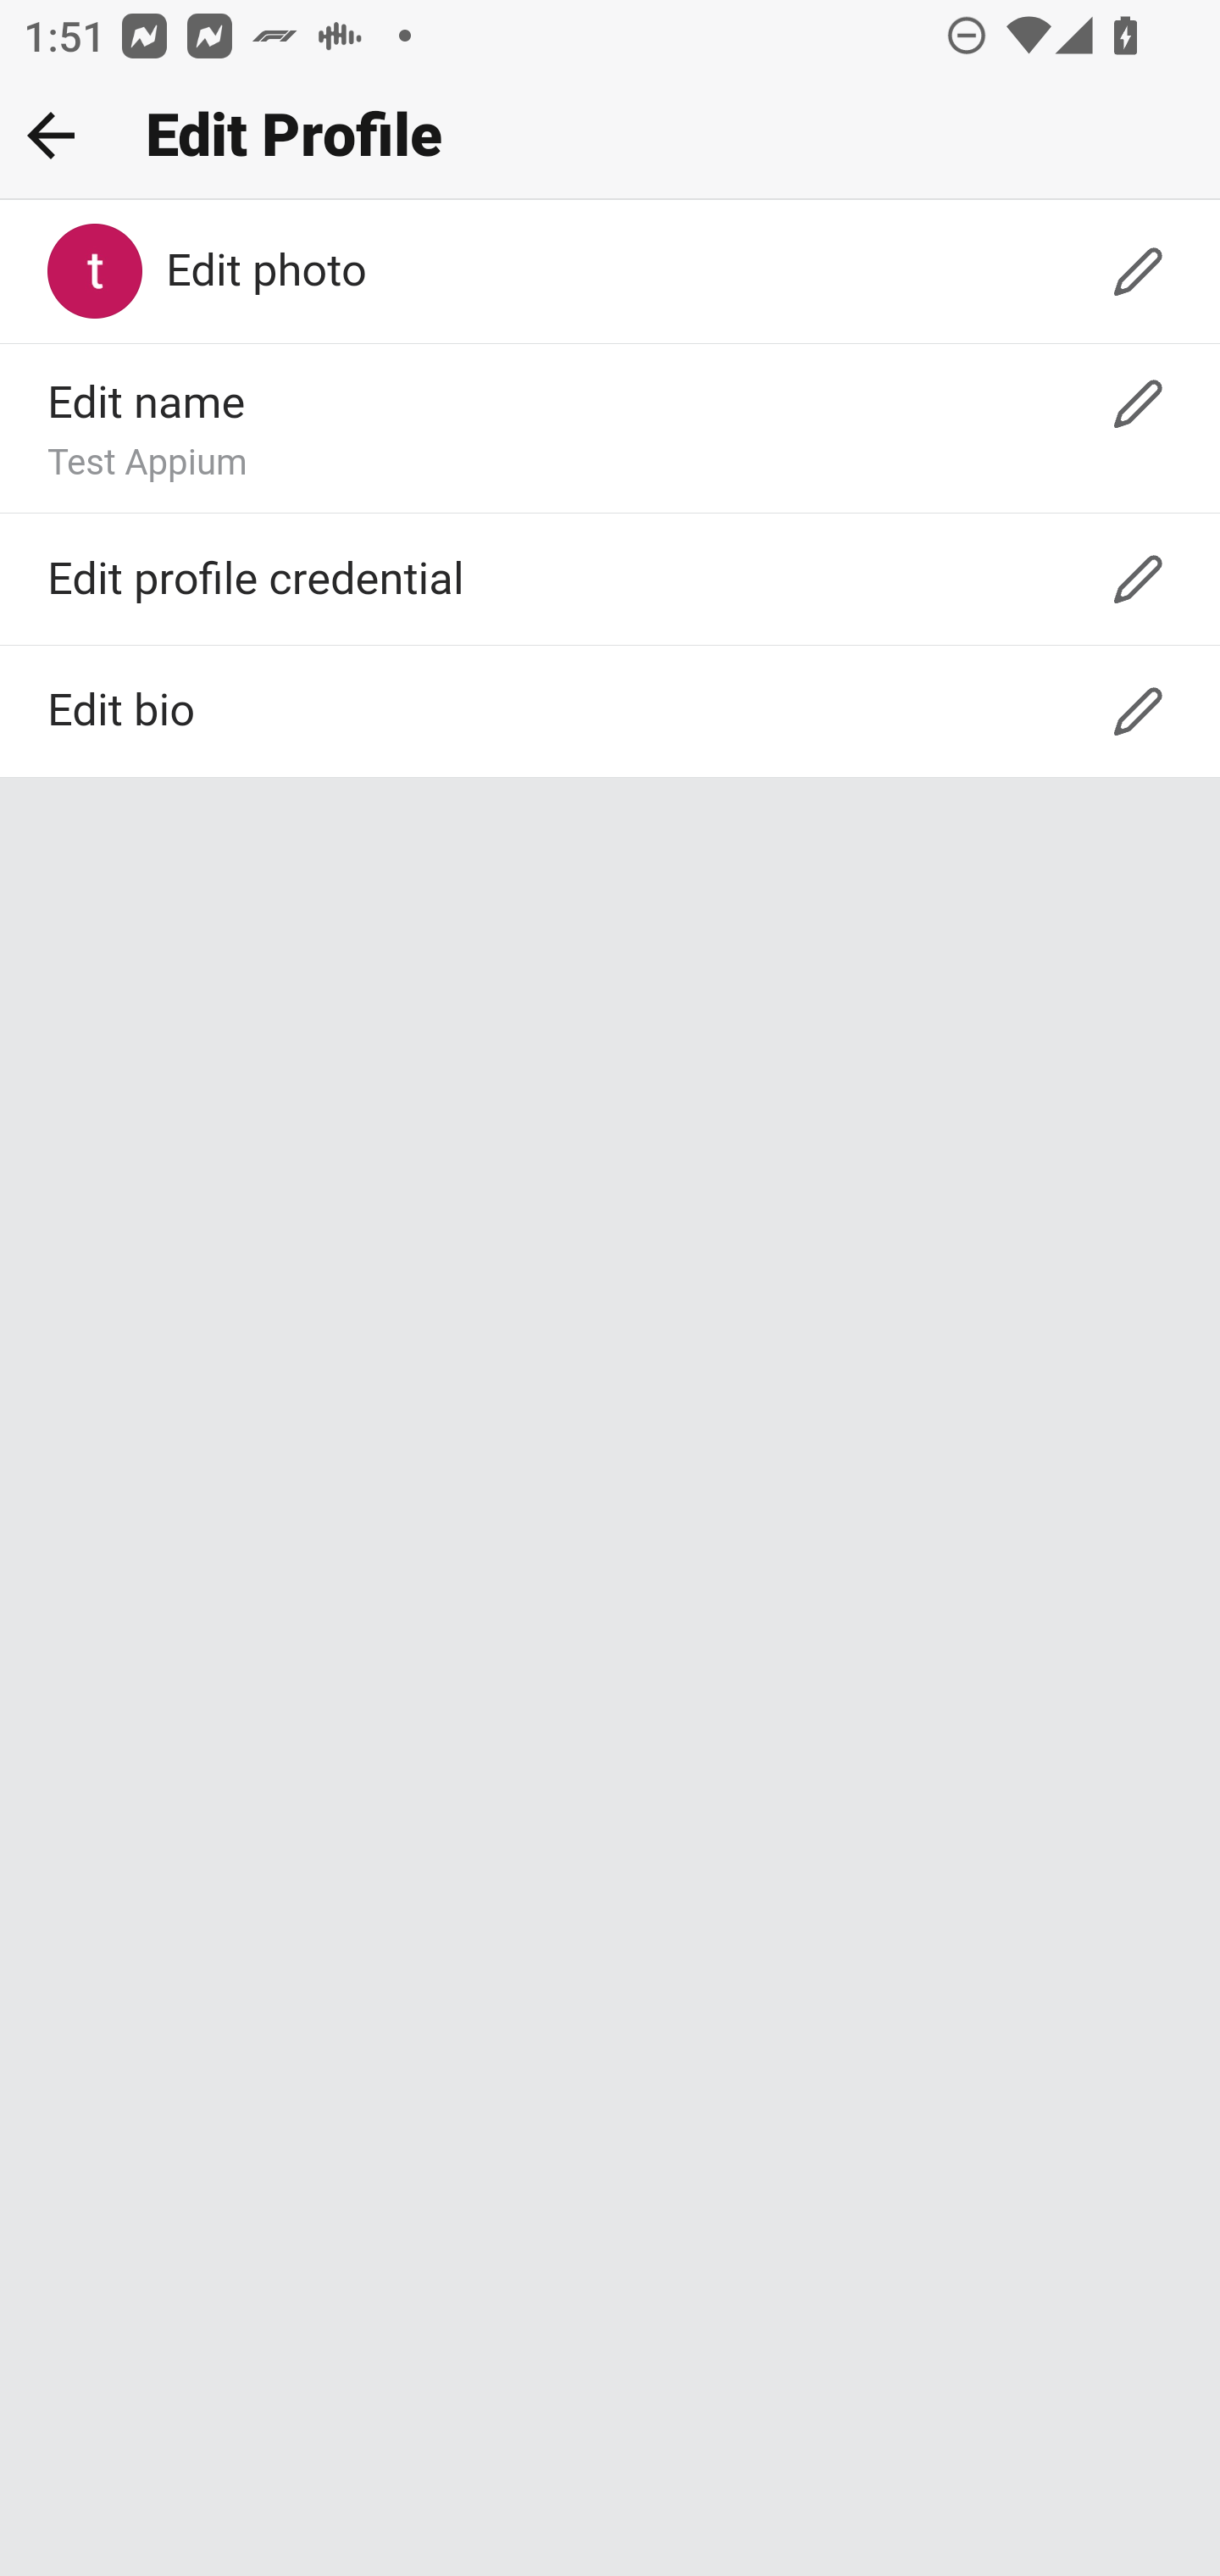  What do you see at coordinates (610, 711) in the screenshot?
I see `Edit bio` at bounding box center [610, 711].